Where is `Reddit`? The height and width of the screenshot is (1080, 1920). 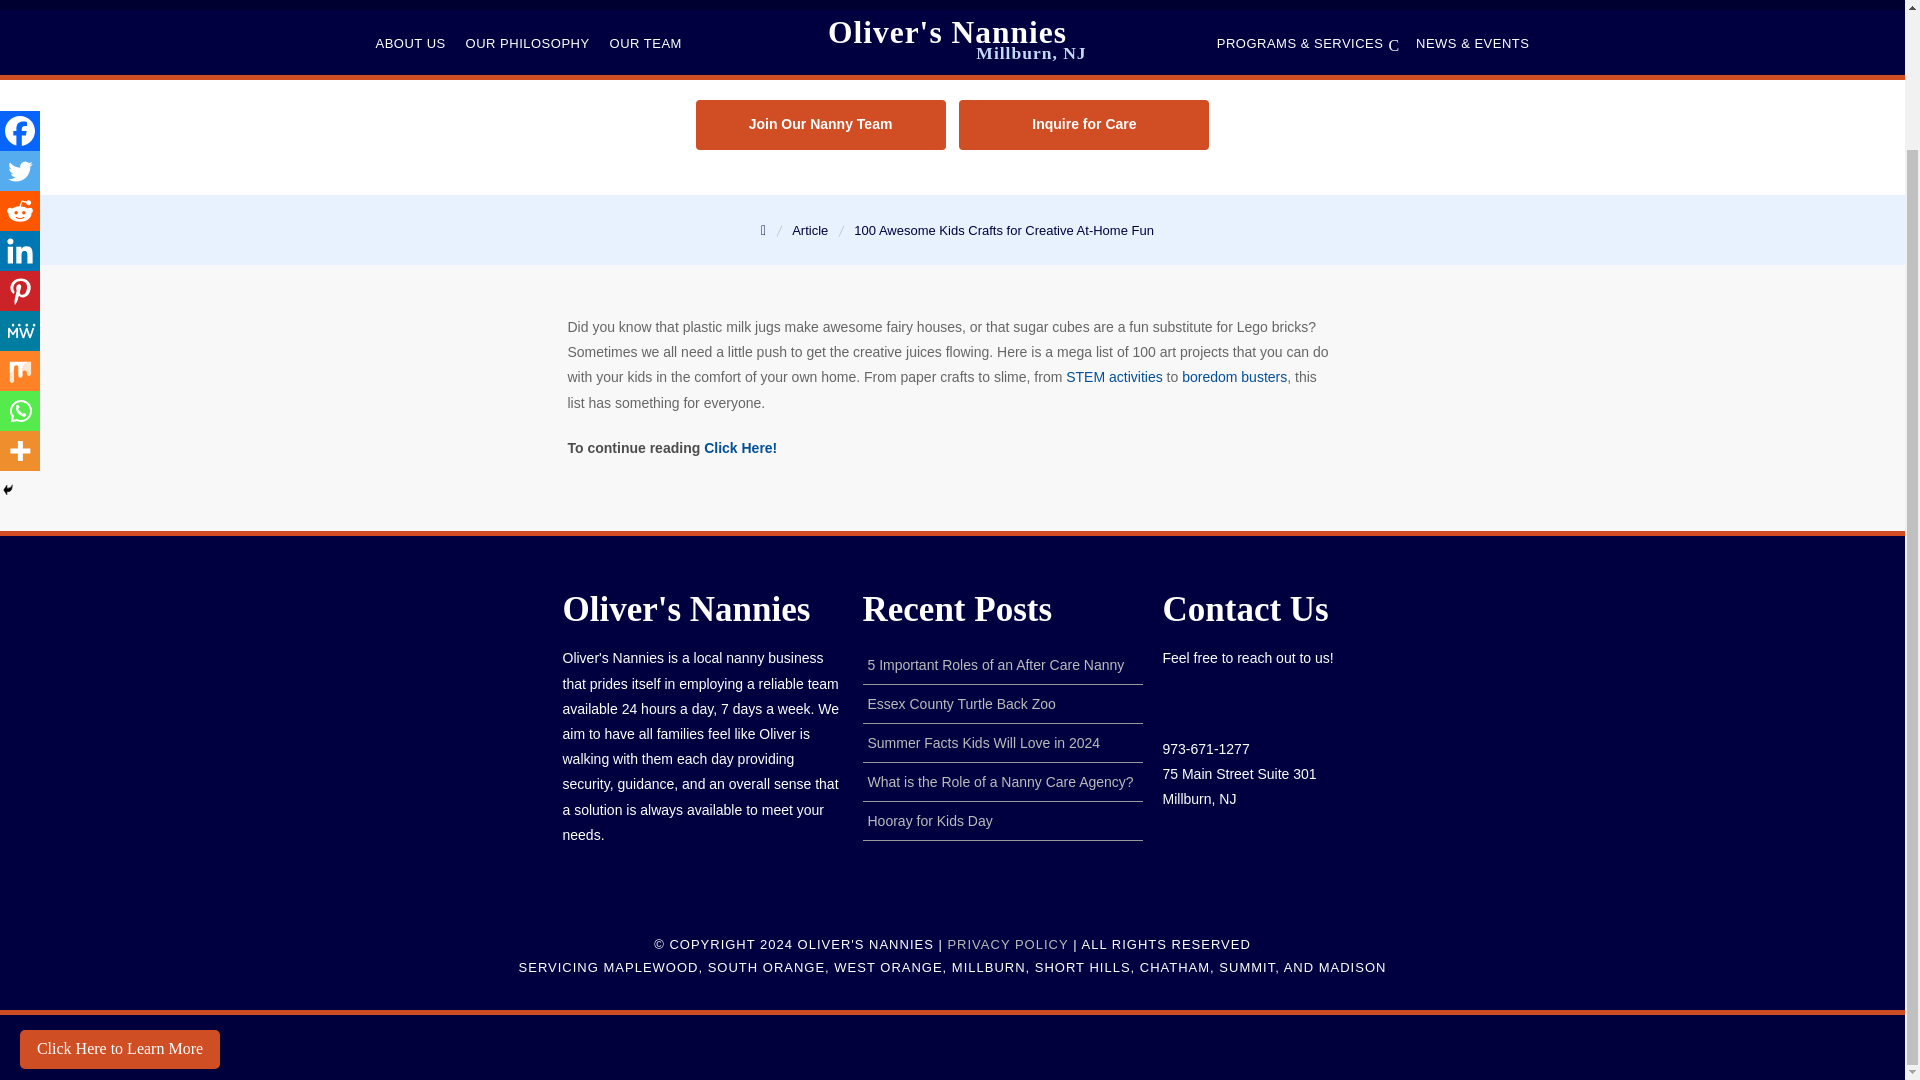
Reddit is located at coordinates (20, 52).